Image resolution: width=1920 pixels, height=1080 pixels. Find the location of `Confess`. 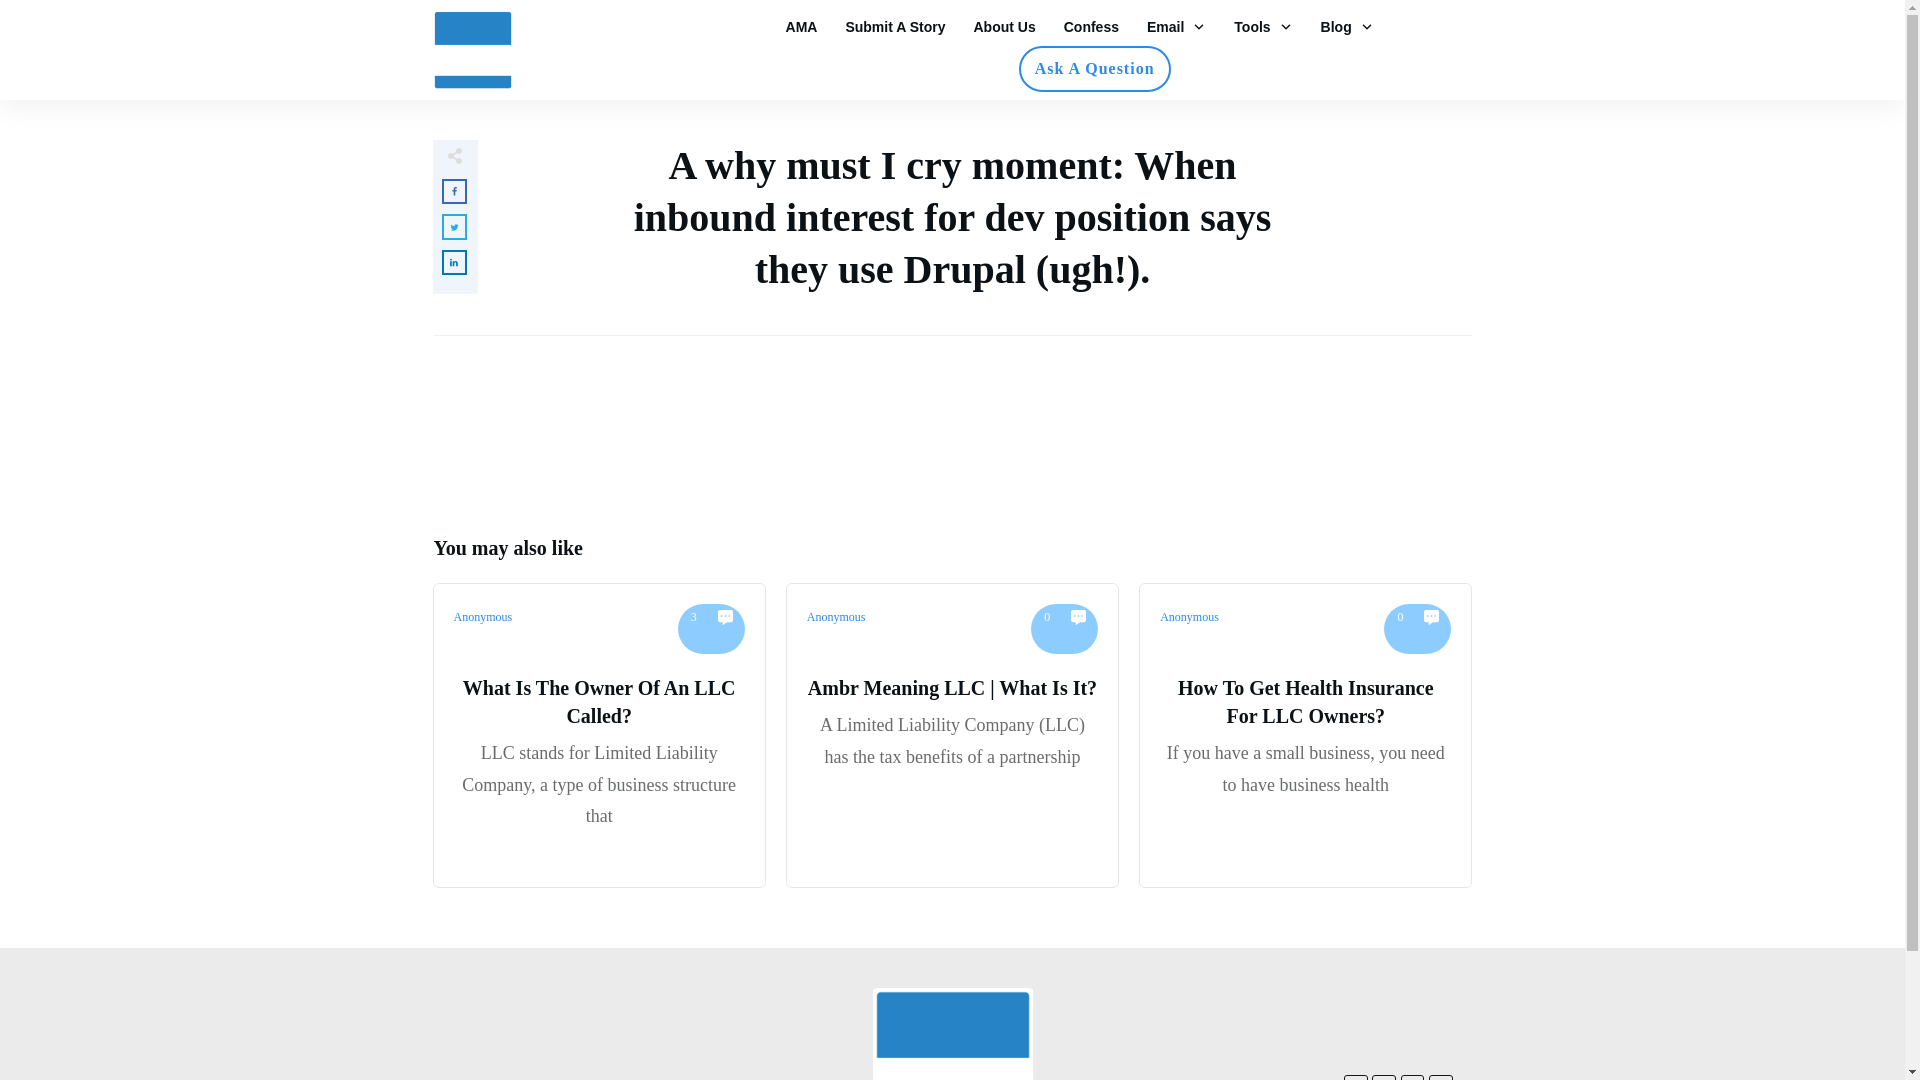

Confess is located at coordinates (1091, 26).